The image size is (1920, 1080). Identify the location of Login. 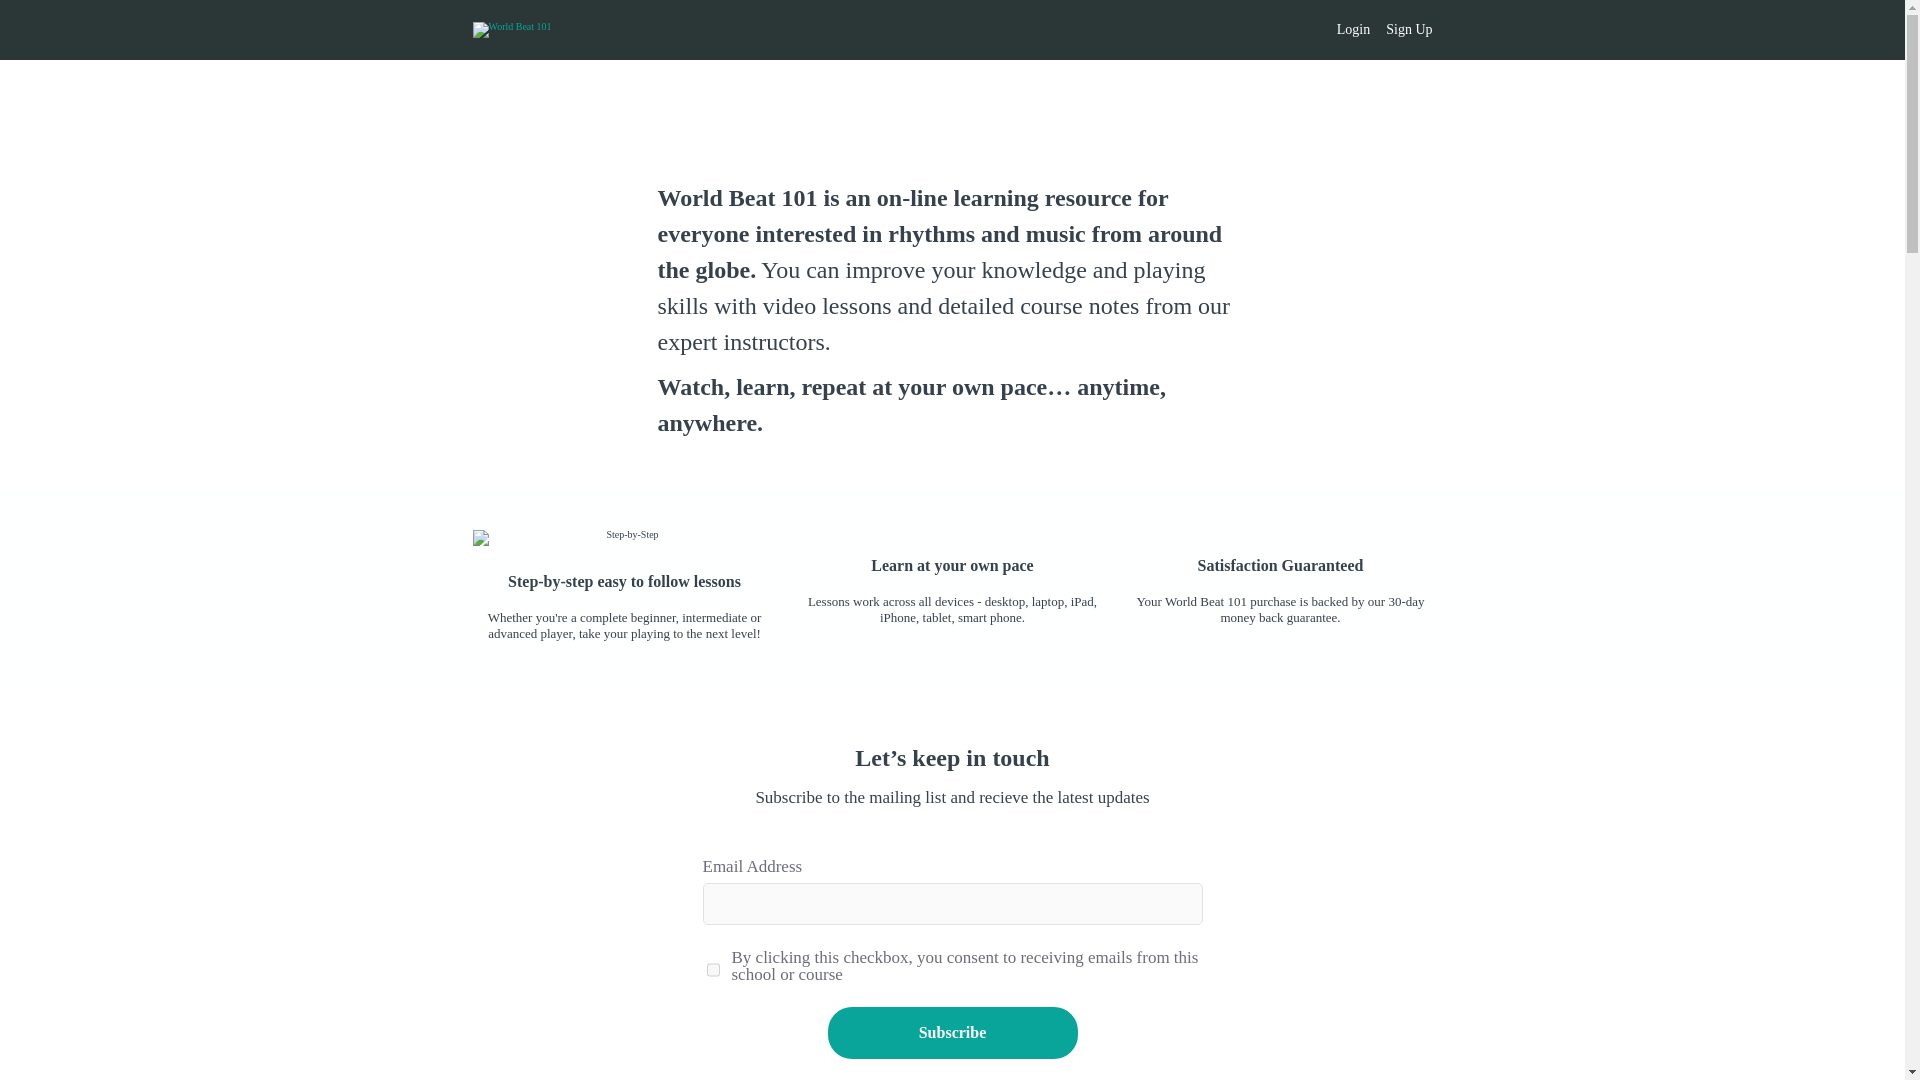
(1353, 30).